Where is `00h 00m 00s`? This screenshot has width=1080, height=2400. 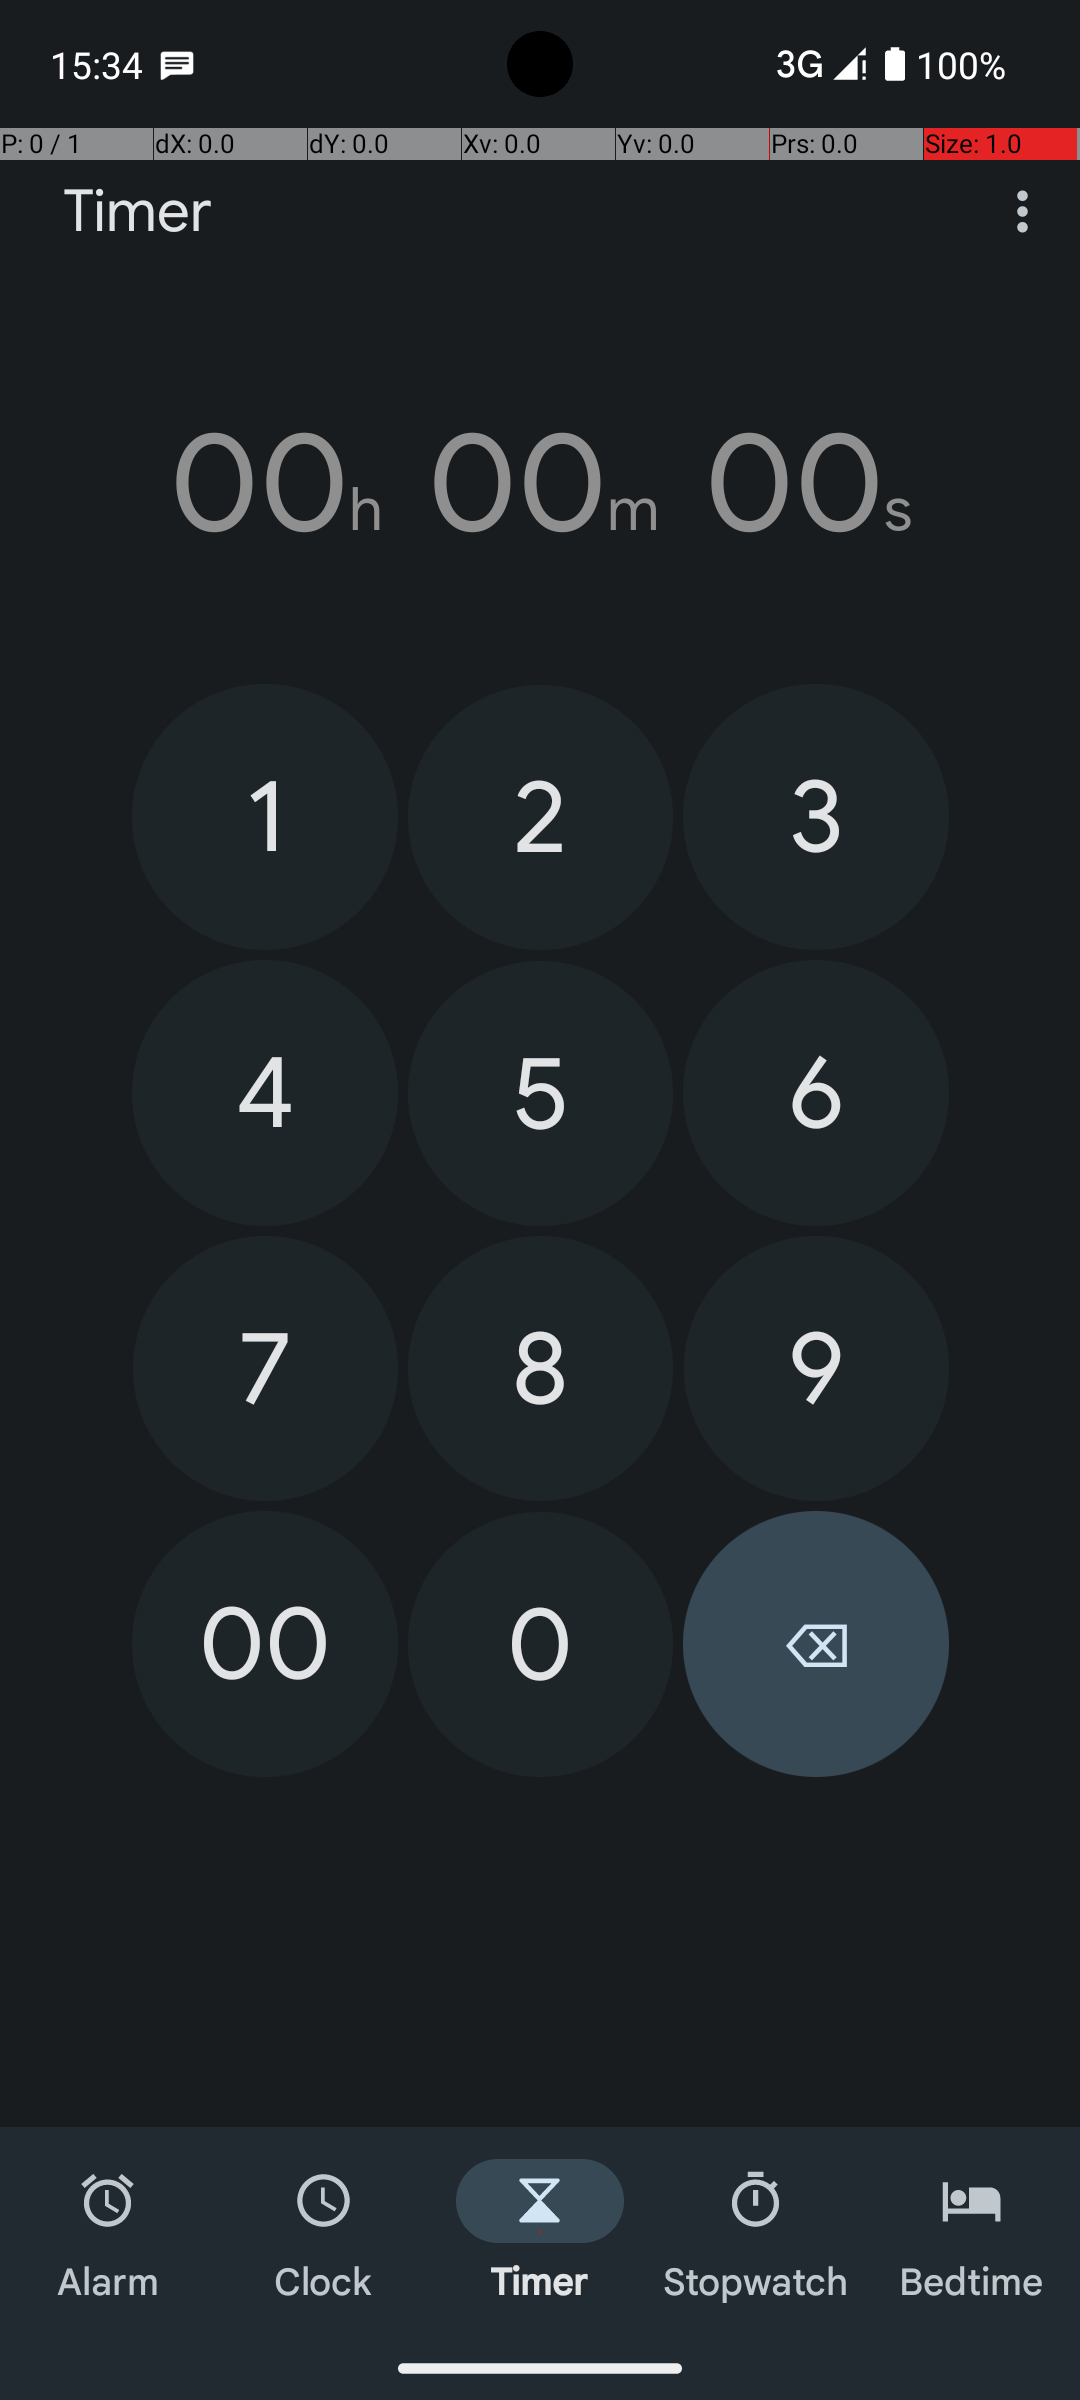 00h 00m 00s is located at coordinates (540, 483).